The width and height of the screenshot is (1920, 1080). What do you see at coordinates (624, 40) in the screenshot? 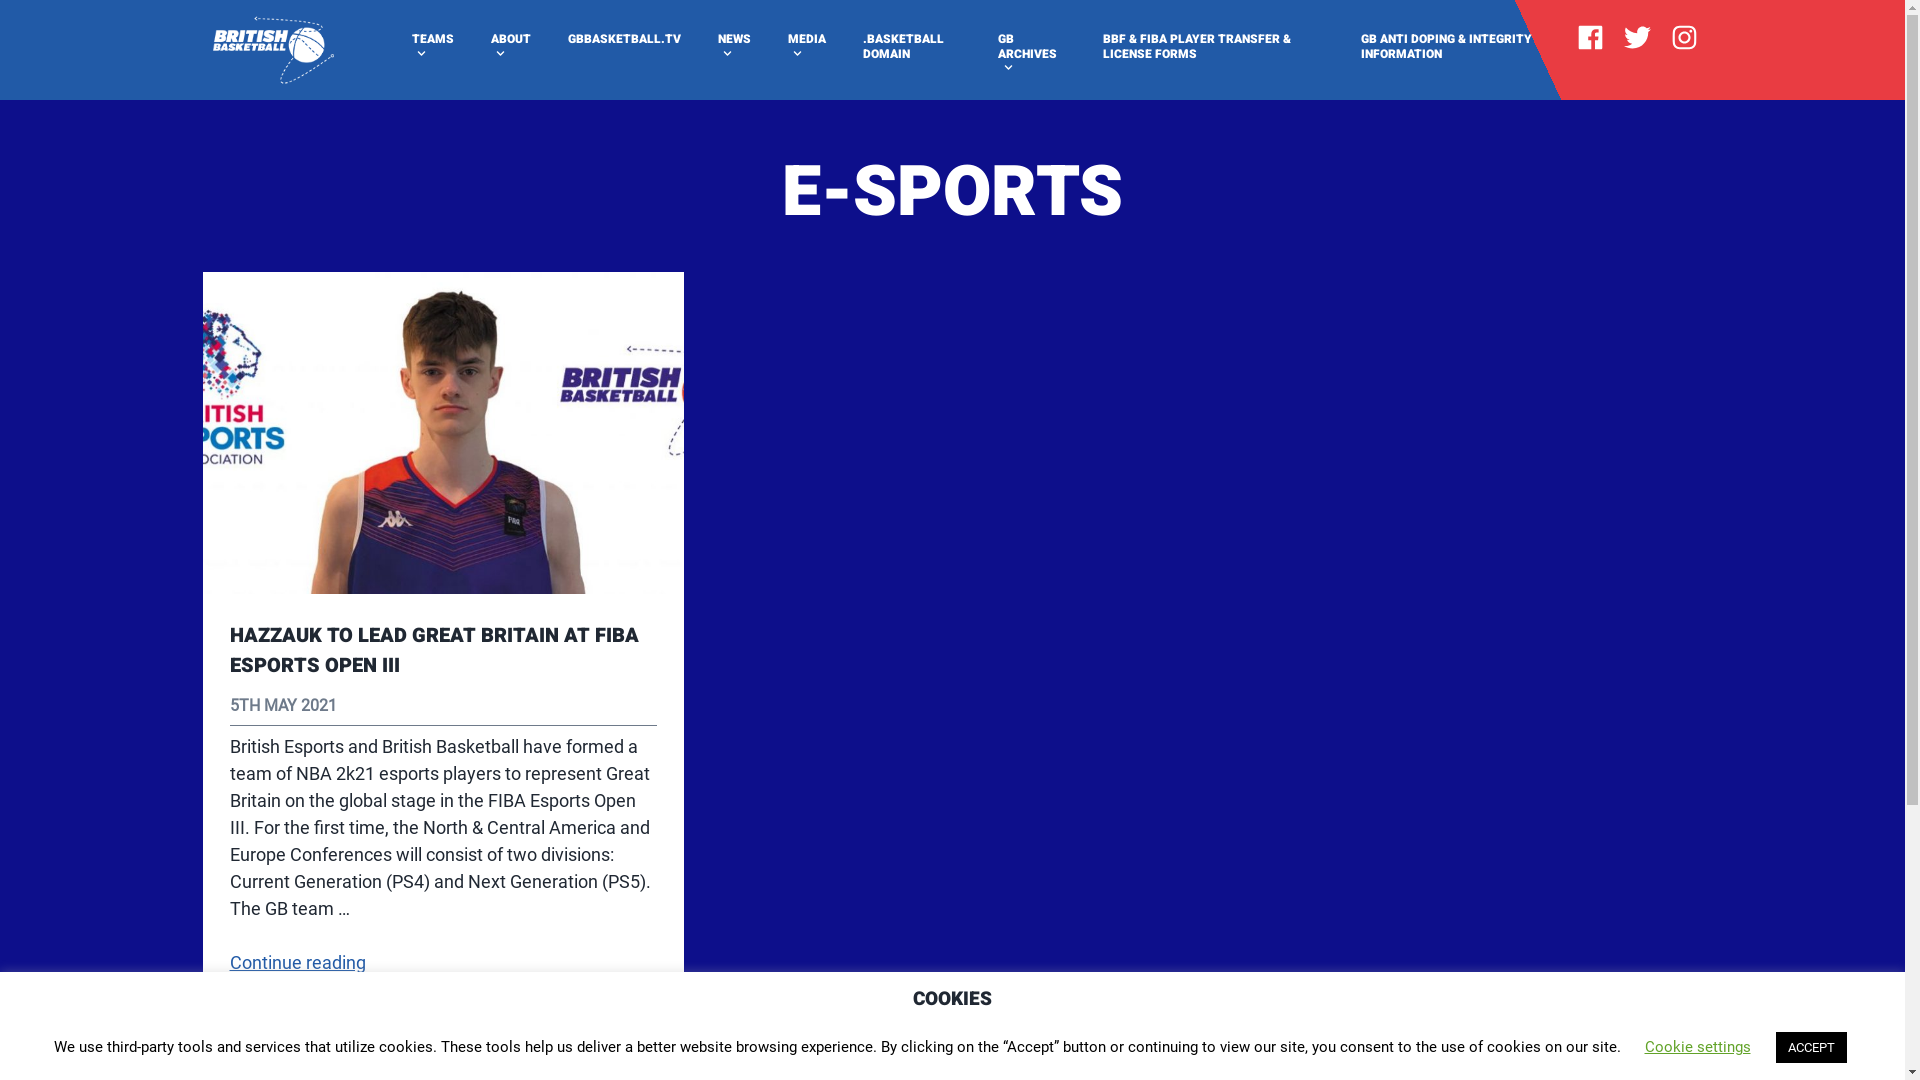
I see `GBBASKETBALL.TV` at bounding box center [624, 40].